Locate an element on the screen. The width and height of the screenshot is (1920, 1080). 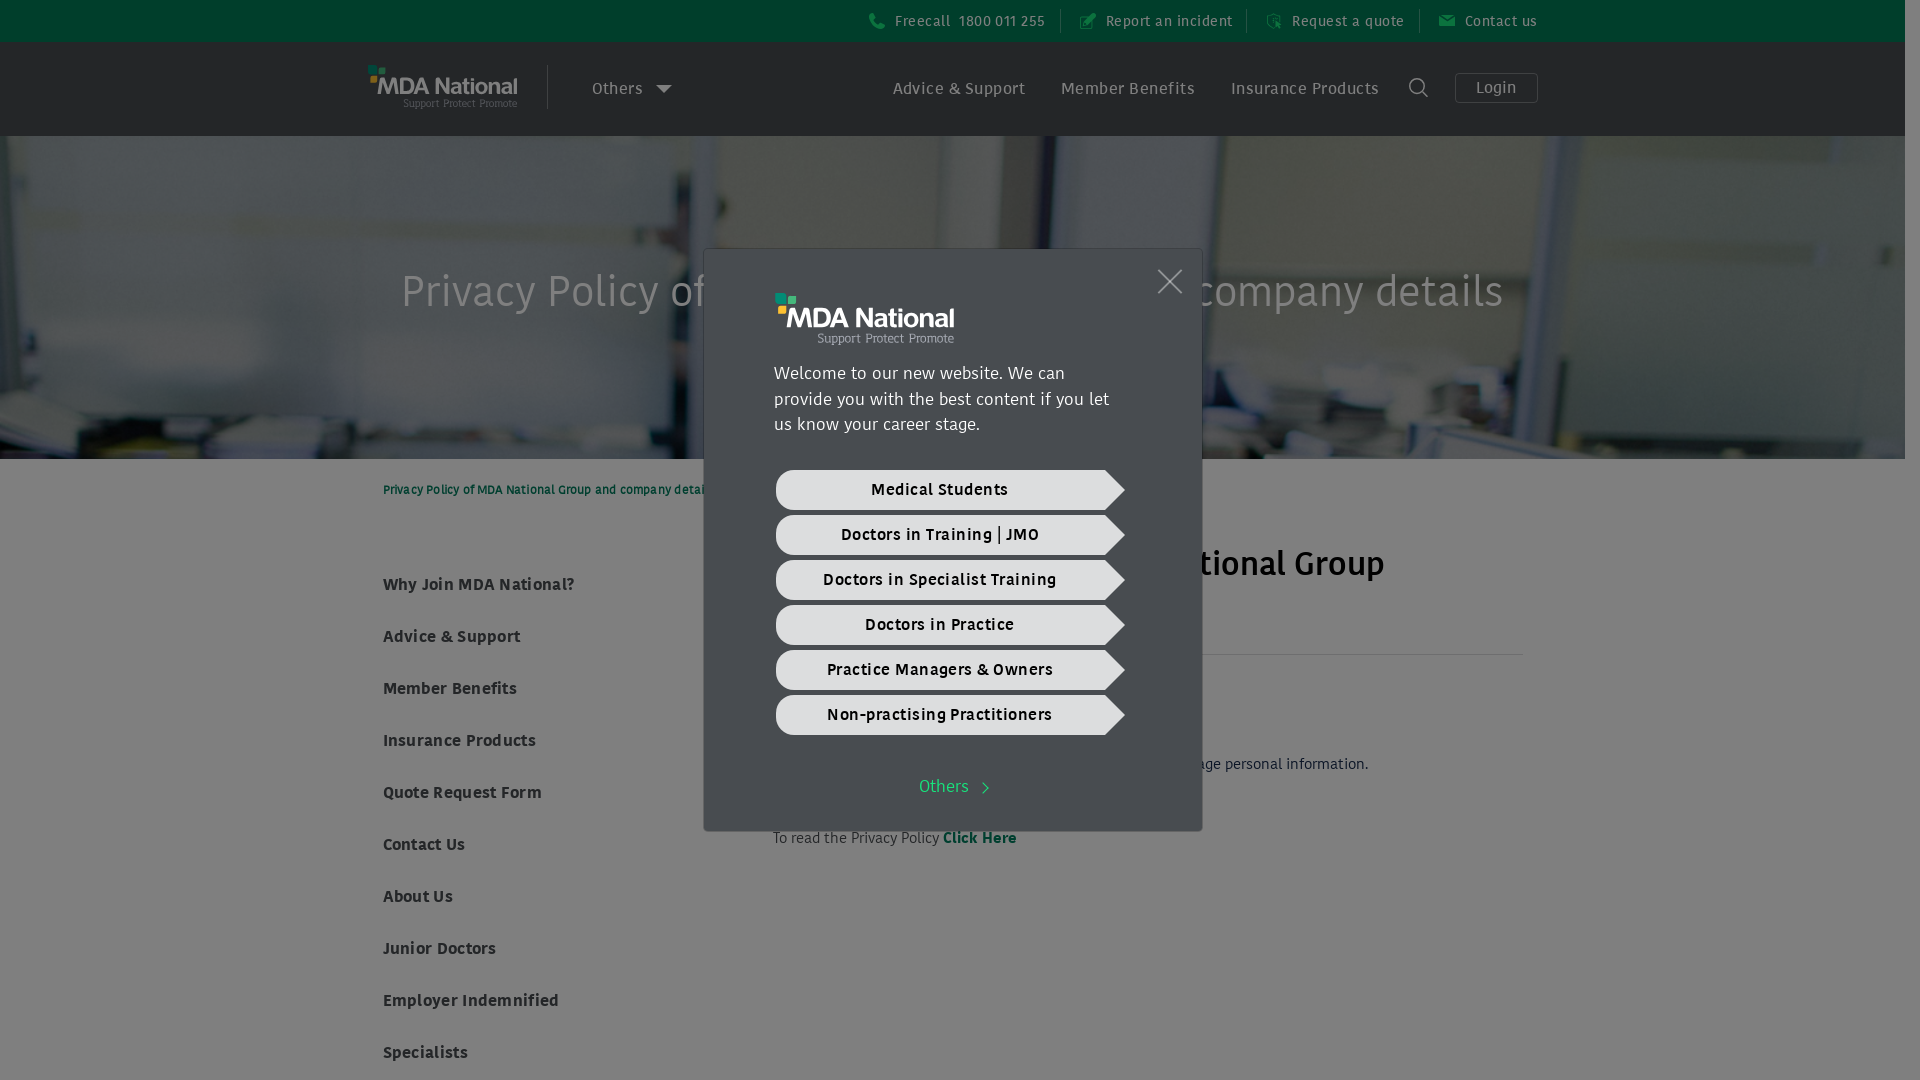
Employer Indemnified is located at coordinates (470, 1000).